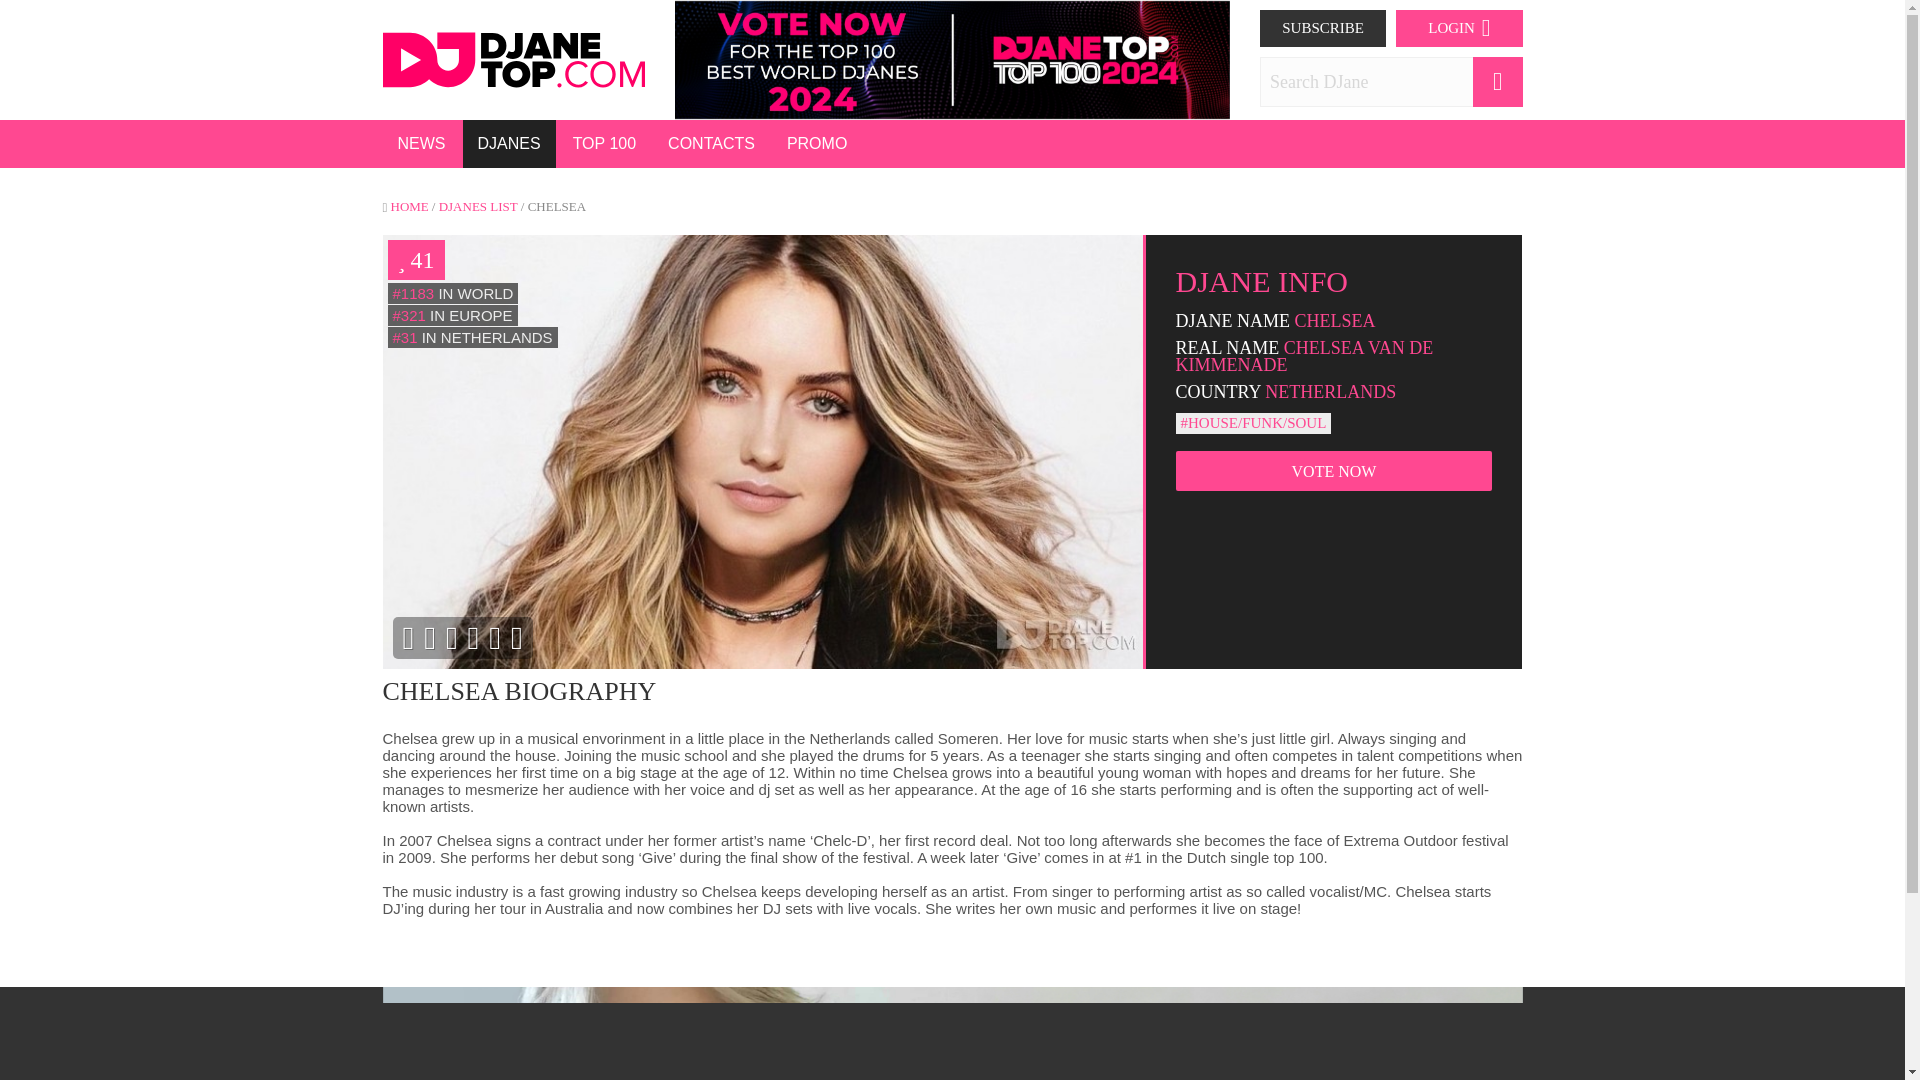 Image resolution: width=1920 pixels, height=1080 pixels. What do you see at coordinates (397, 60) in the screenshot?
I see `Vote NOW CYNDI` at bounding box center [397, 60].